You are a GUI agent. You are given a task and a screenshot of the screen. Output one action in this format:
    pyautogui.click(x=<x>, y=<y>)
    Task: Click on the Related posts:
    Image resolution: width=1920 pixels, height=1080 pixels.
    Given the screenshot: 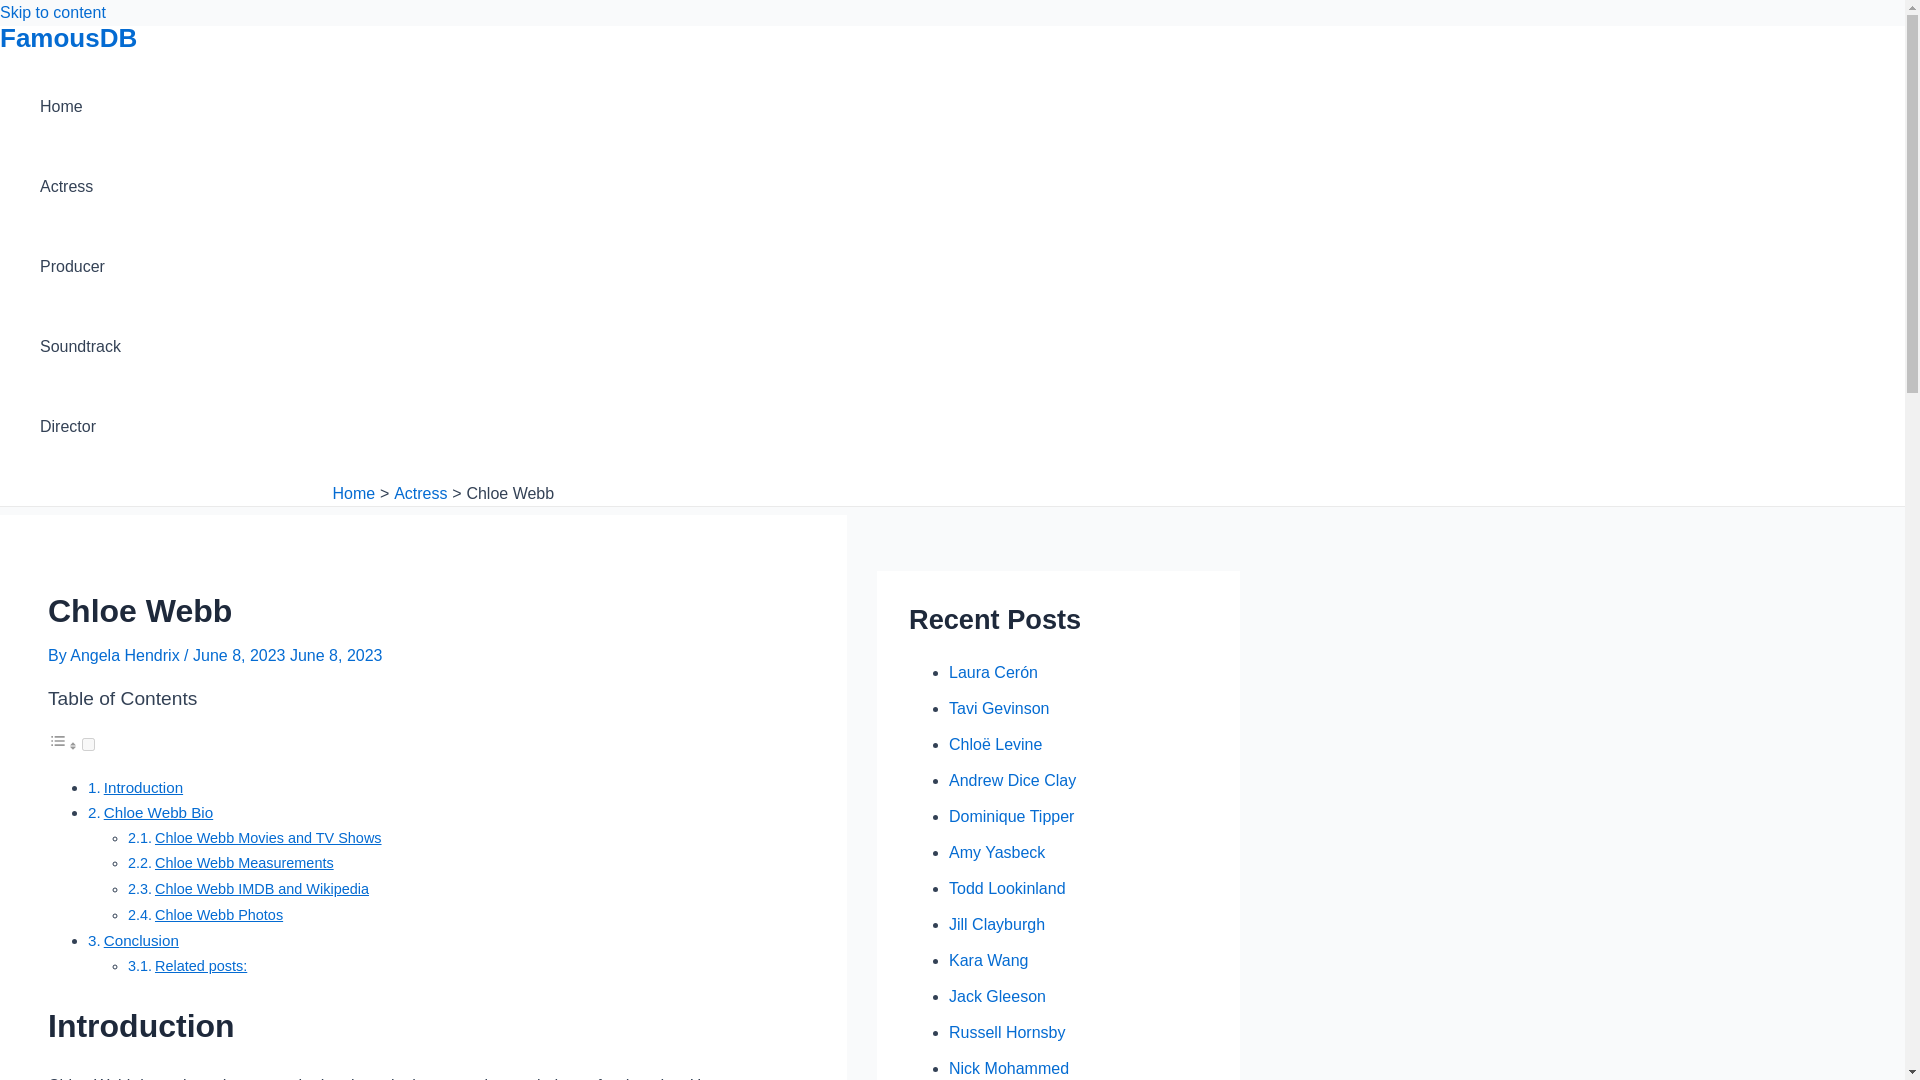 What is the action you would take?
    pyautogui.click(x=201, y=966)
    